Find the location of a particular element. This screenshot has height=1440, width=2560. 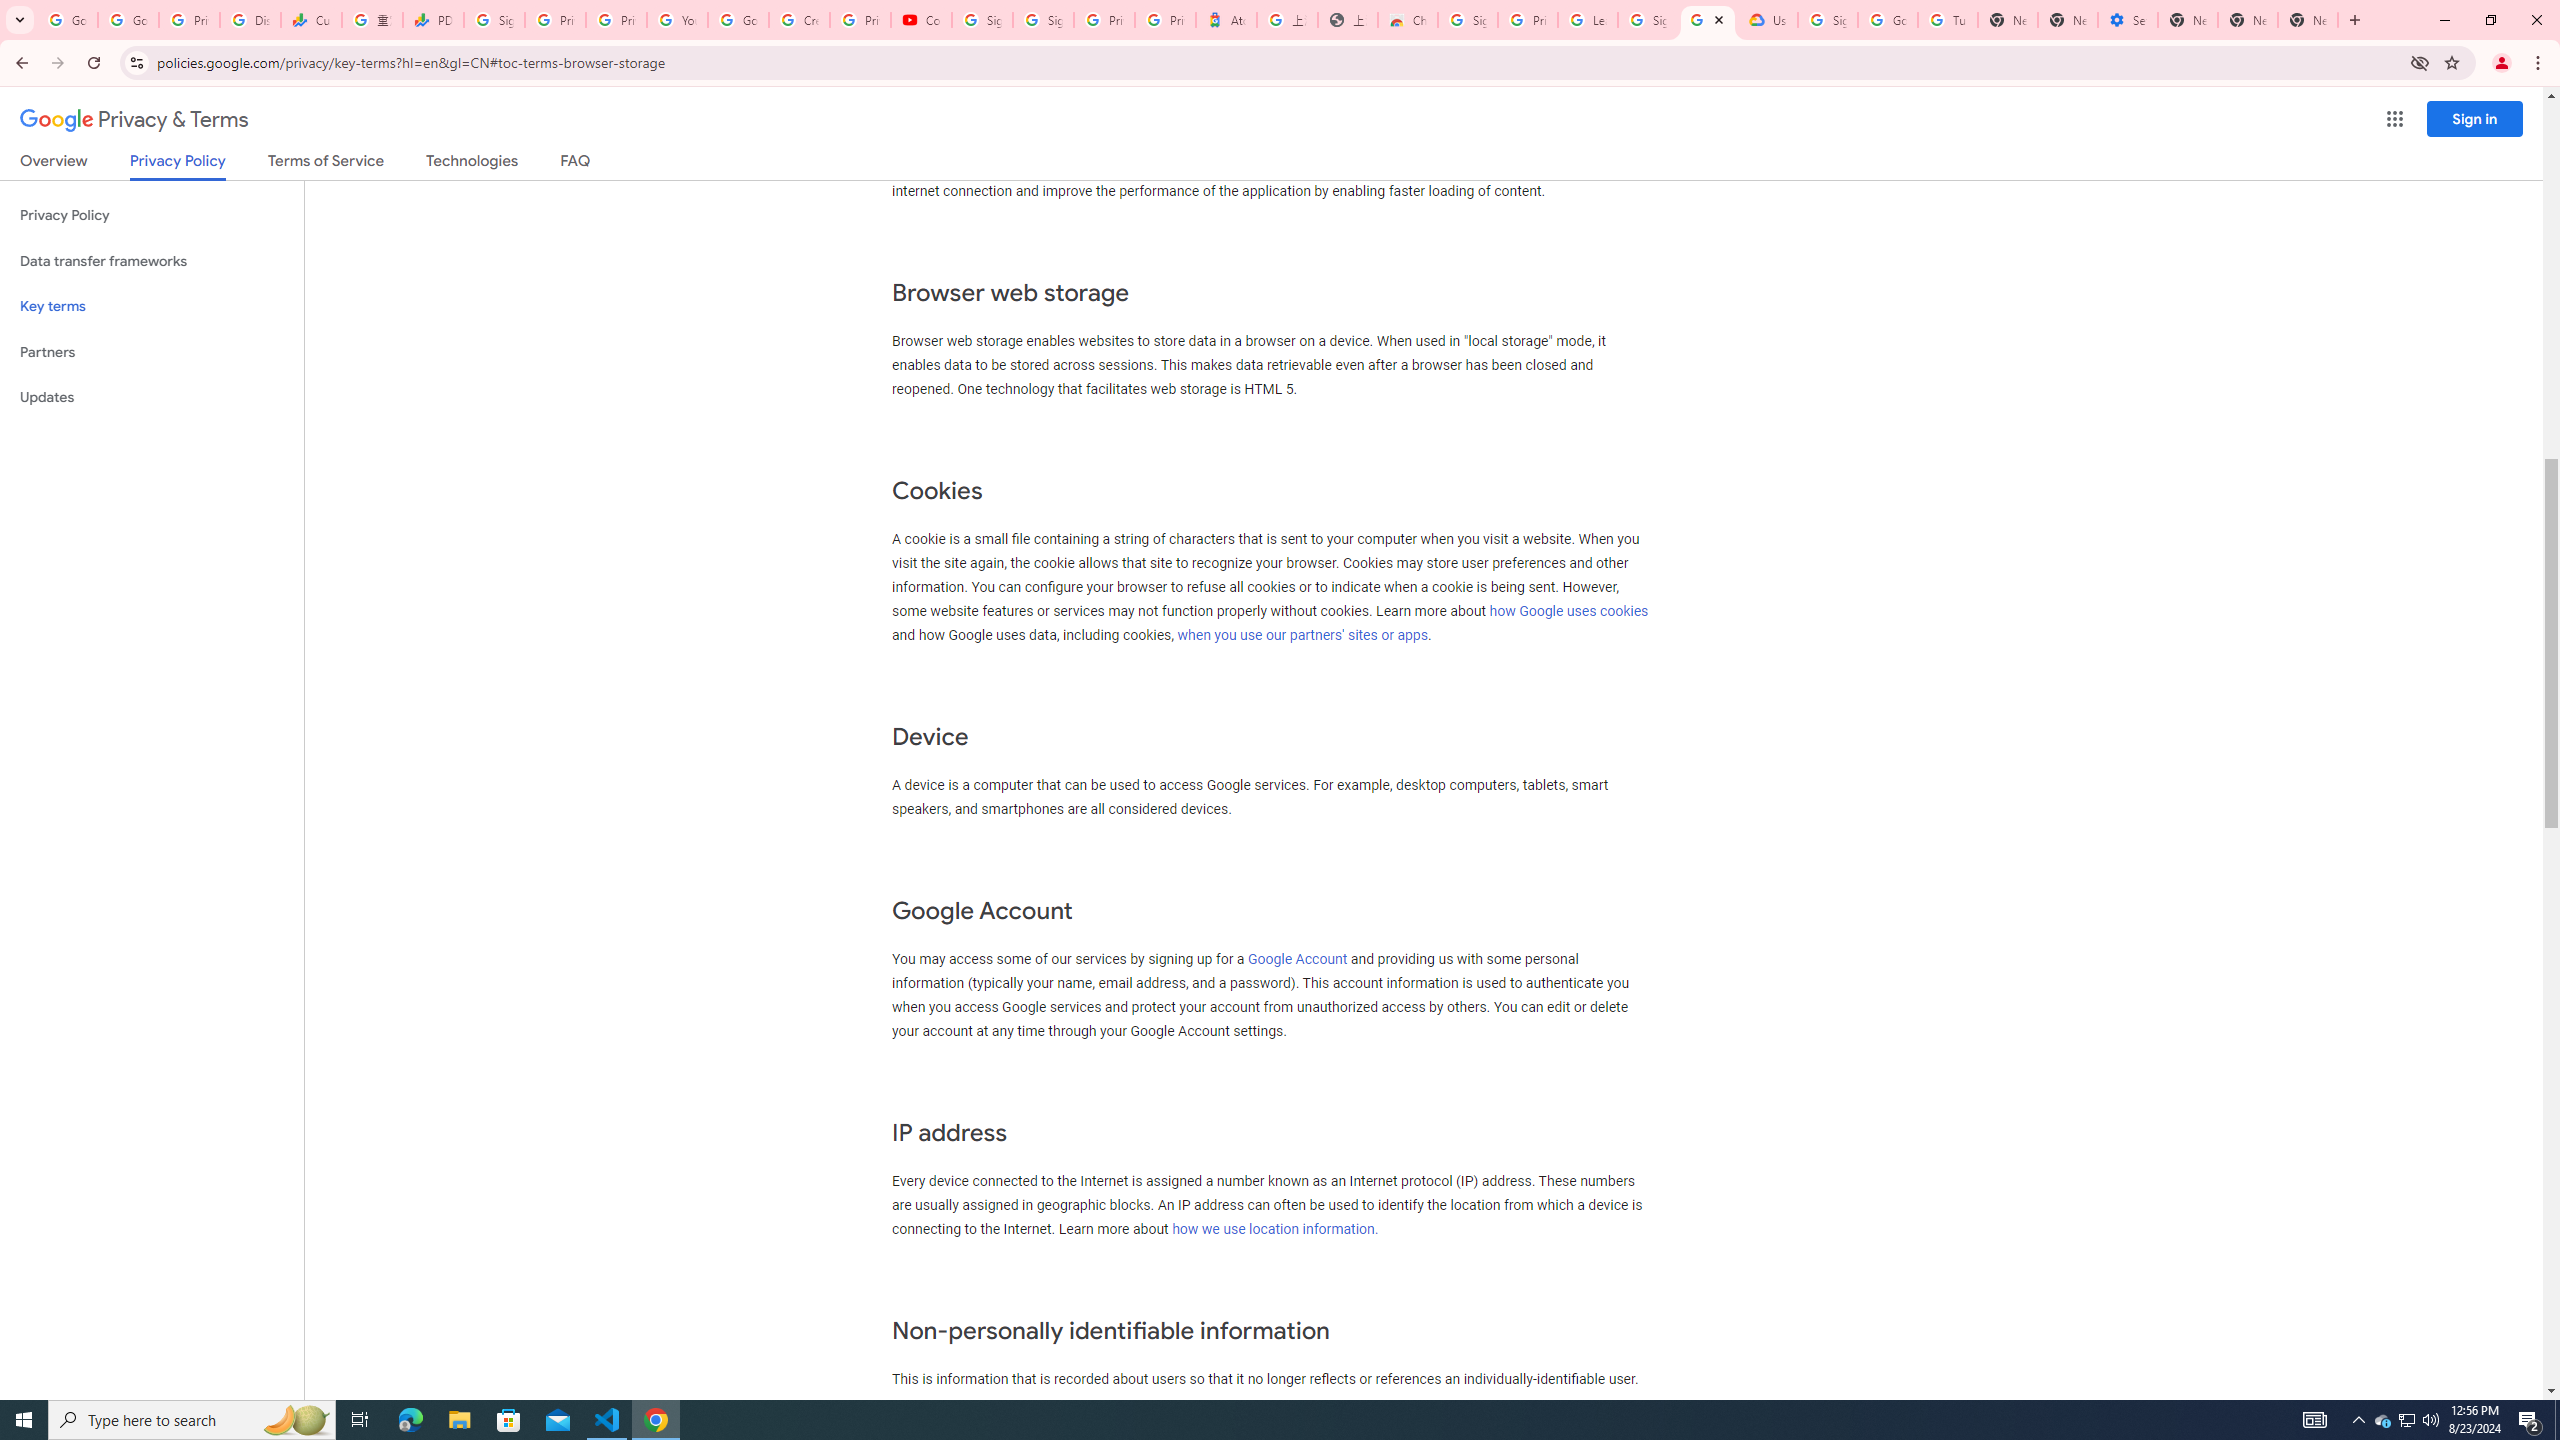

when you use our partners' sites or apps is located at coordinates (1302, 634).